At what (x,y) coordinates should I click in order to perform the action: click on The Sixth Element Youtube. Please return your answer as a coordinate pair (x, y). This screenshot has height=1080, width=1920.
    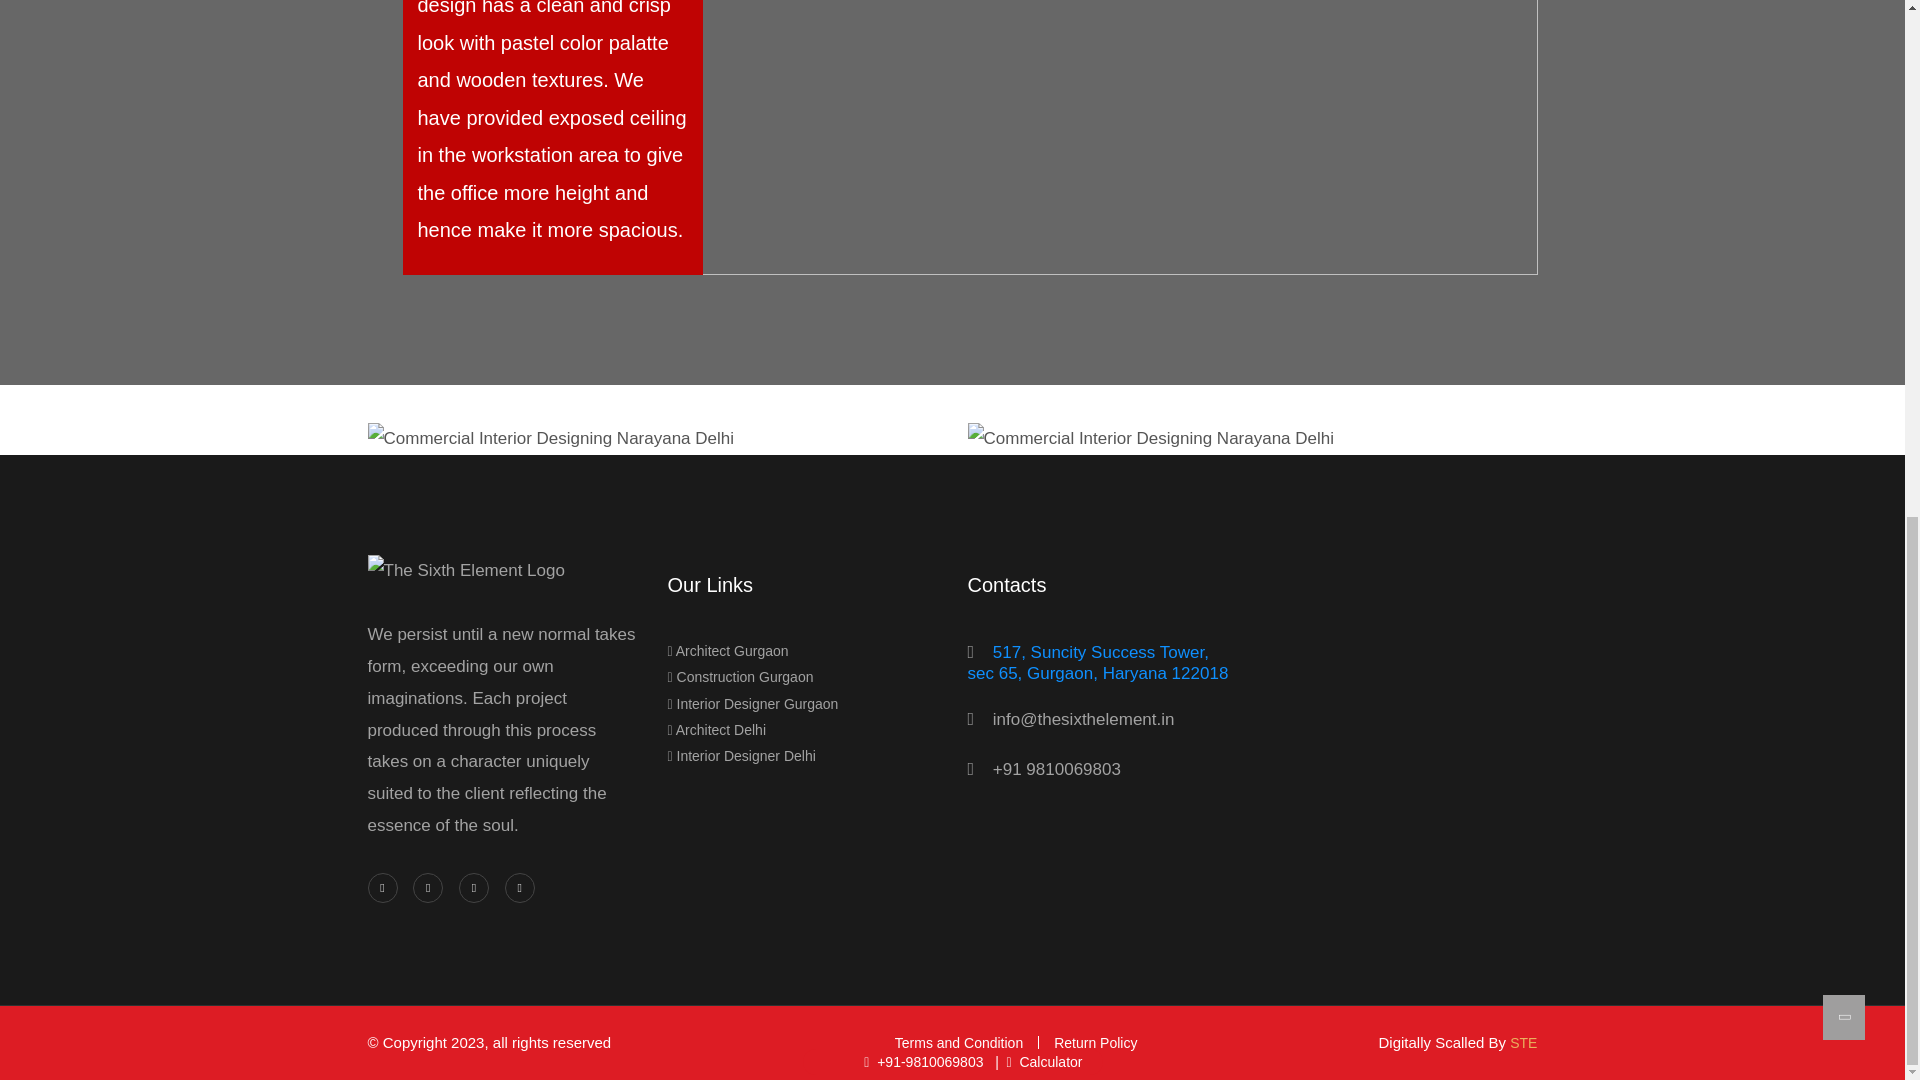
    Looking at the image, I should click on (520, 887).